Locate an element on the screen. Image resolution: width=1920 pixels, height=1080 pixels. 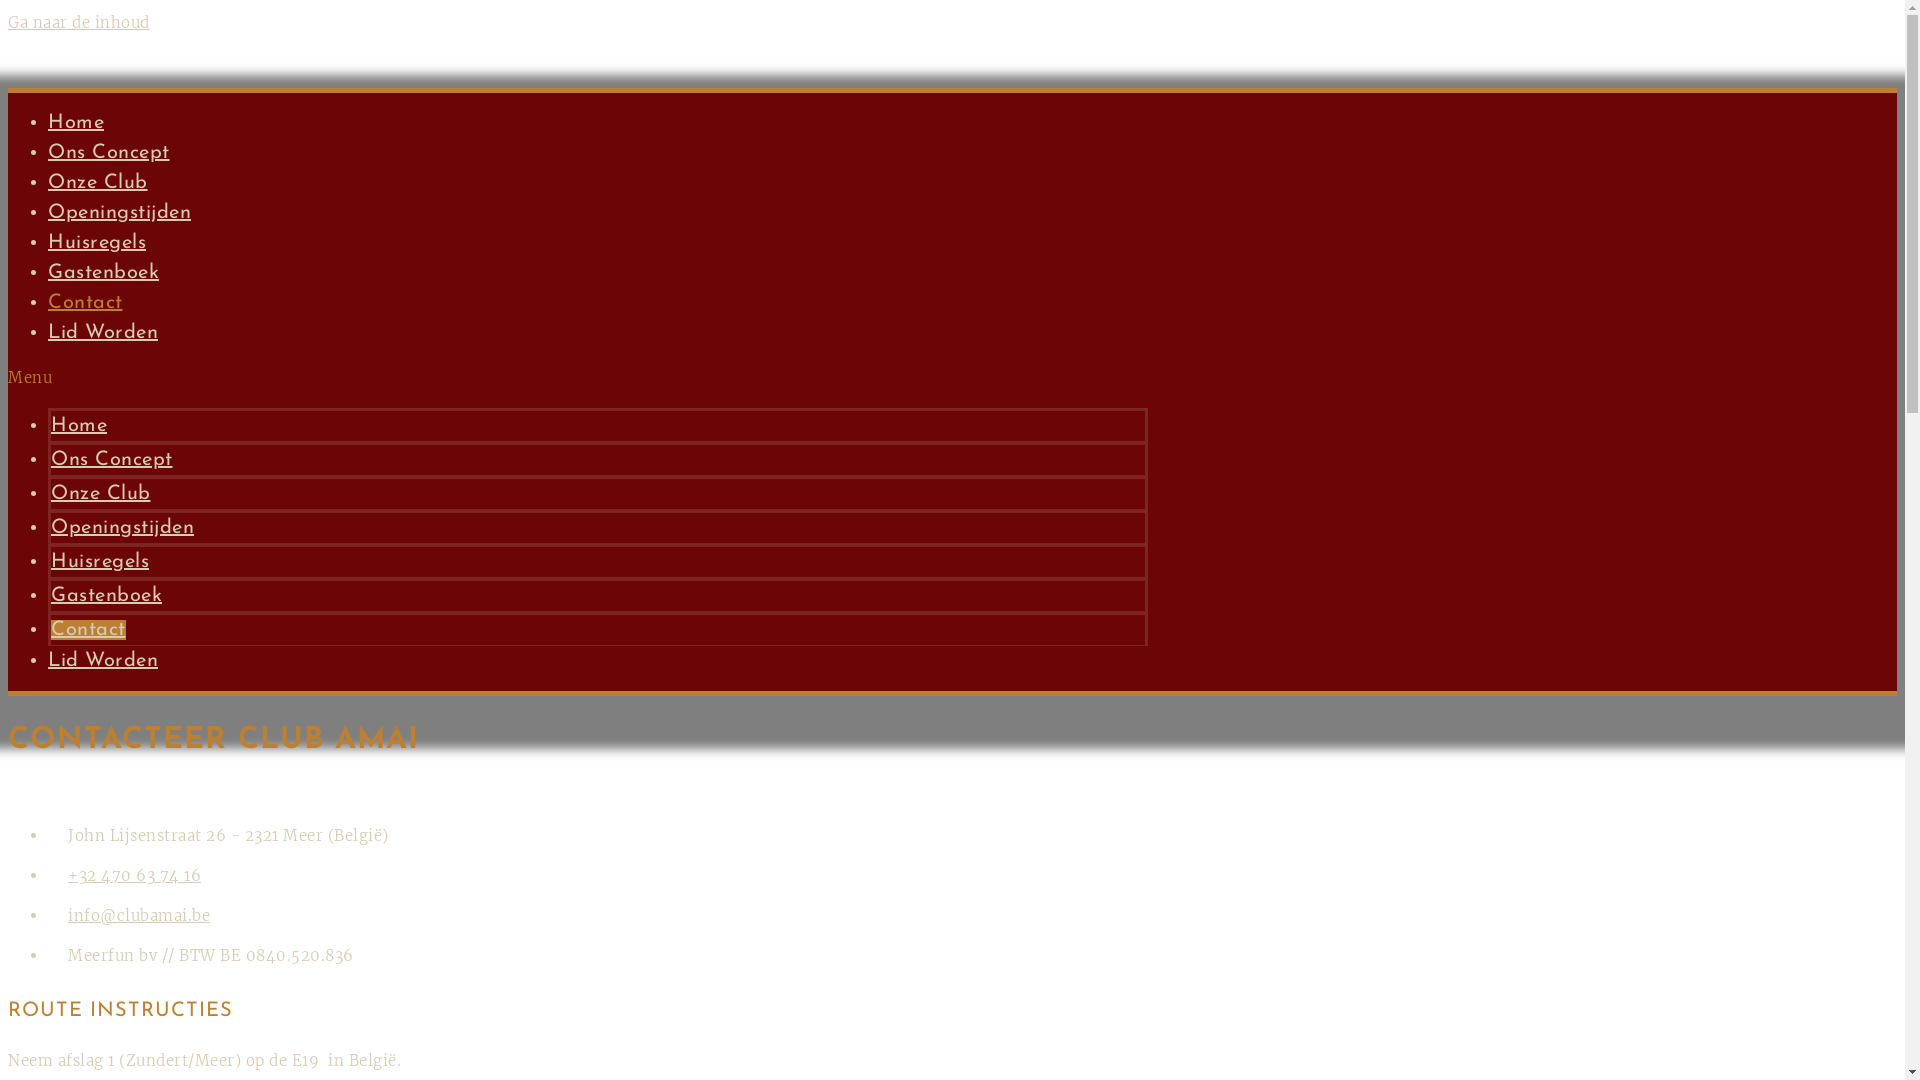
Ons Concept is located at coordinates (109, 153).